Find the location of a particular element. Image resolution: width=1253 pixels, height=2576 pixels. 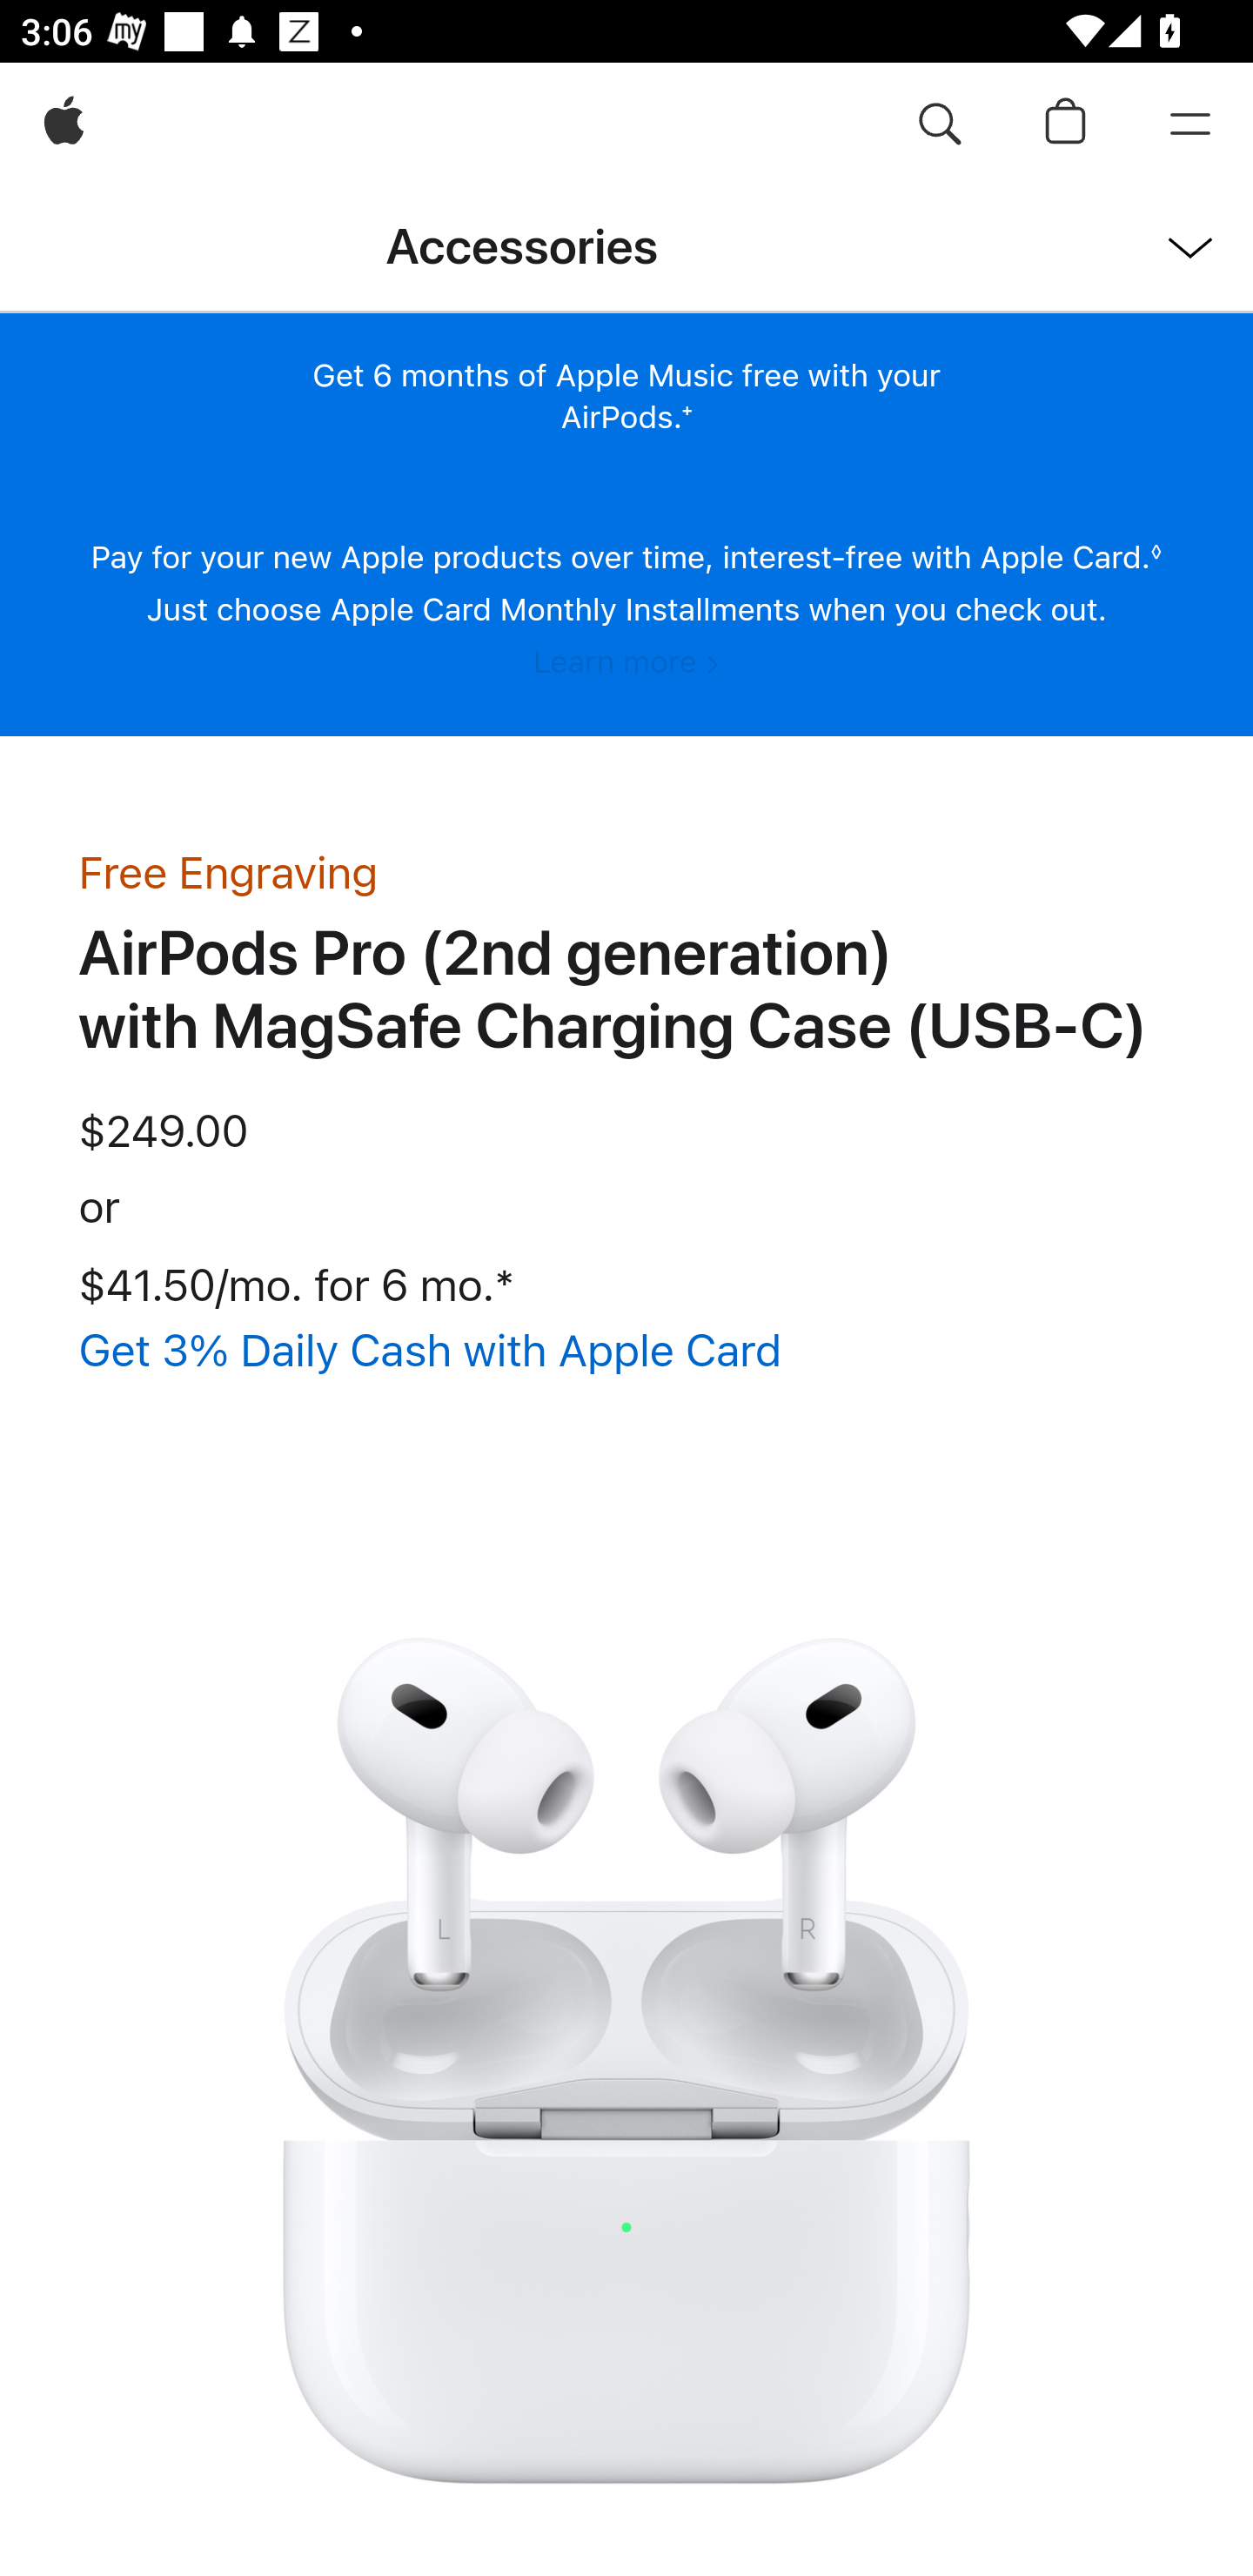

Menu is located at coordinates (1190, 125).